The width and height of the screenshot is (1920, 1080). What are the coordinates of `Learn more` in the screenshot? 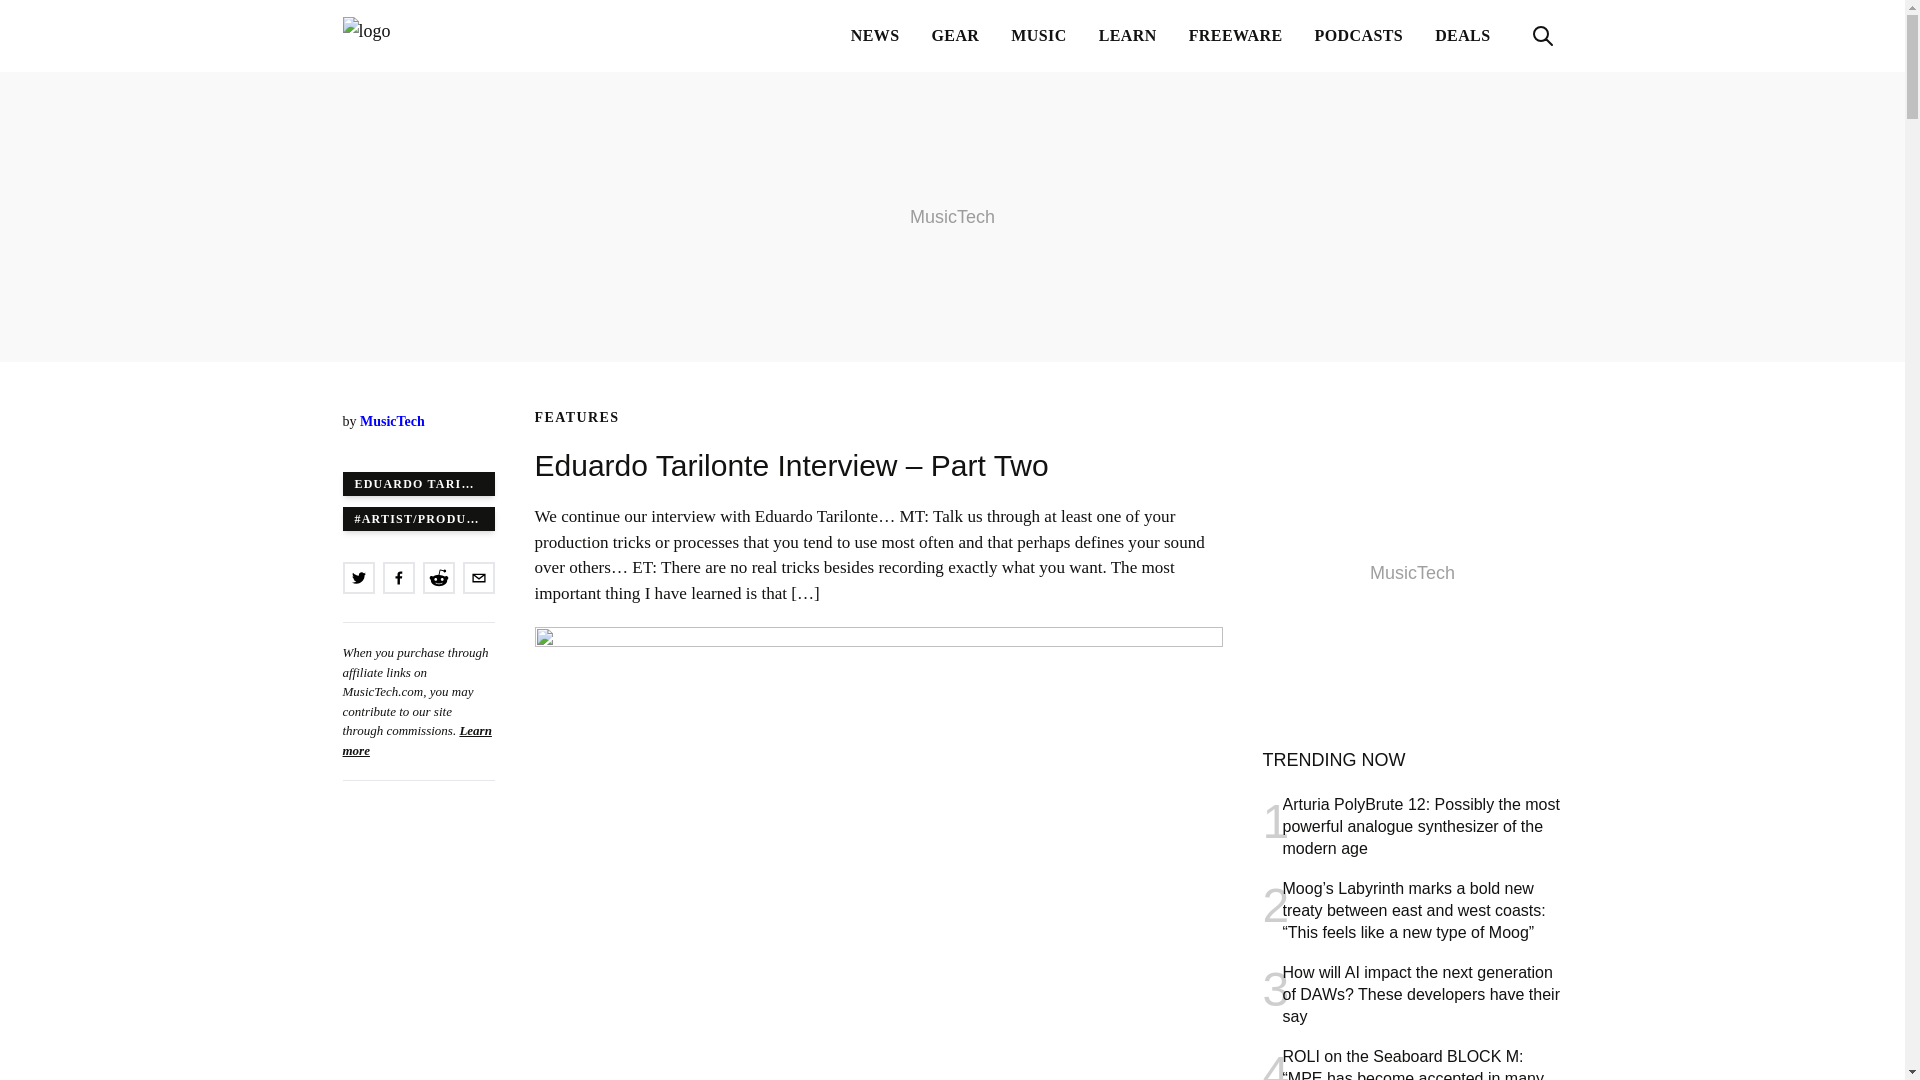 It's located at (416, 740).